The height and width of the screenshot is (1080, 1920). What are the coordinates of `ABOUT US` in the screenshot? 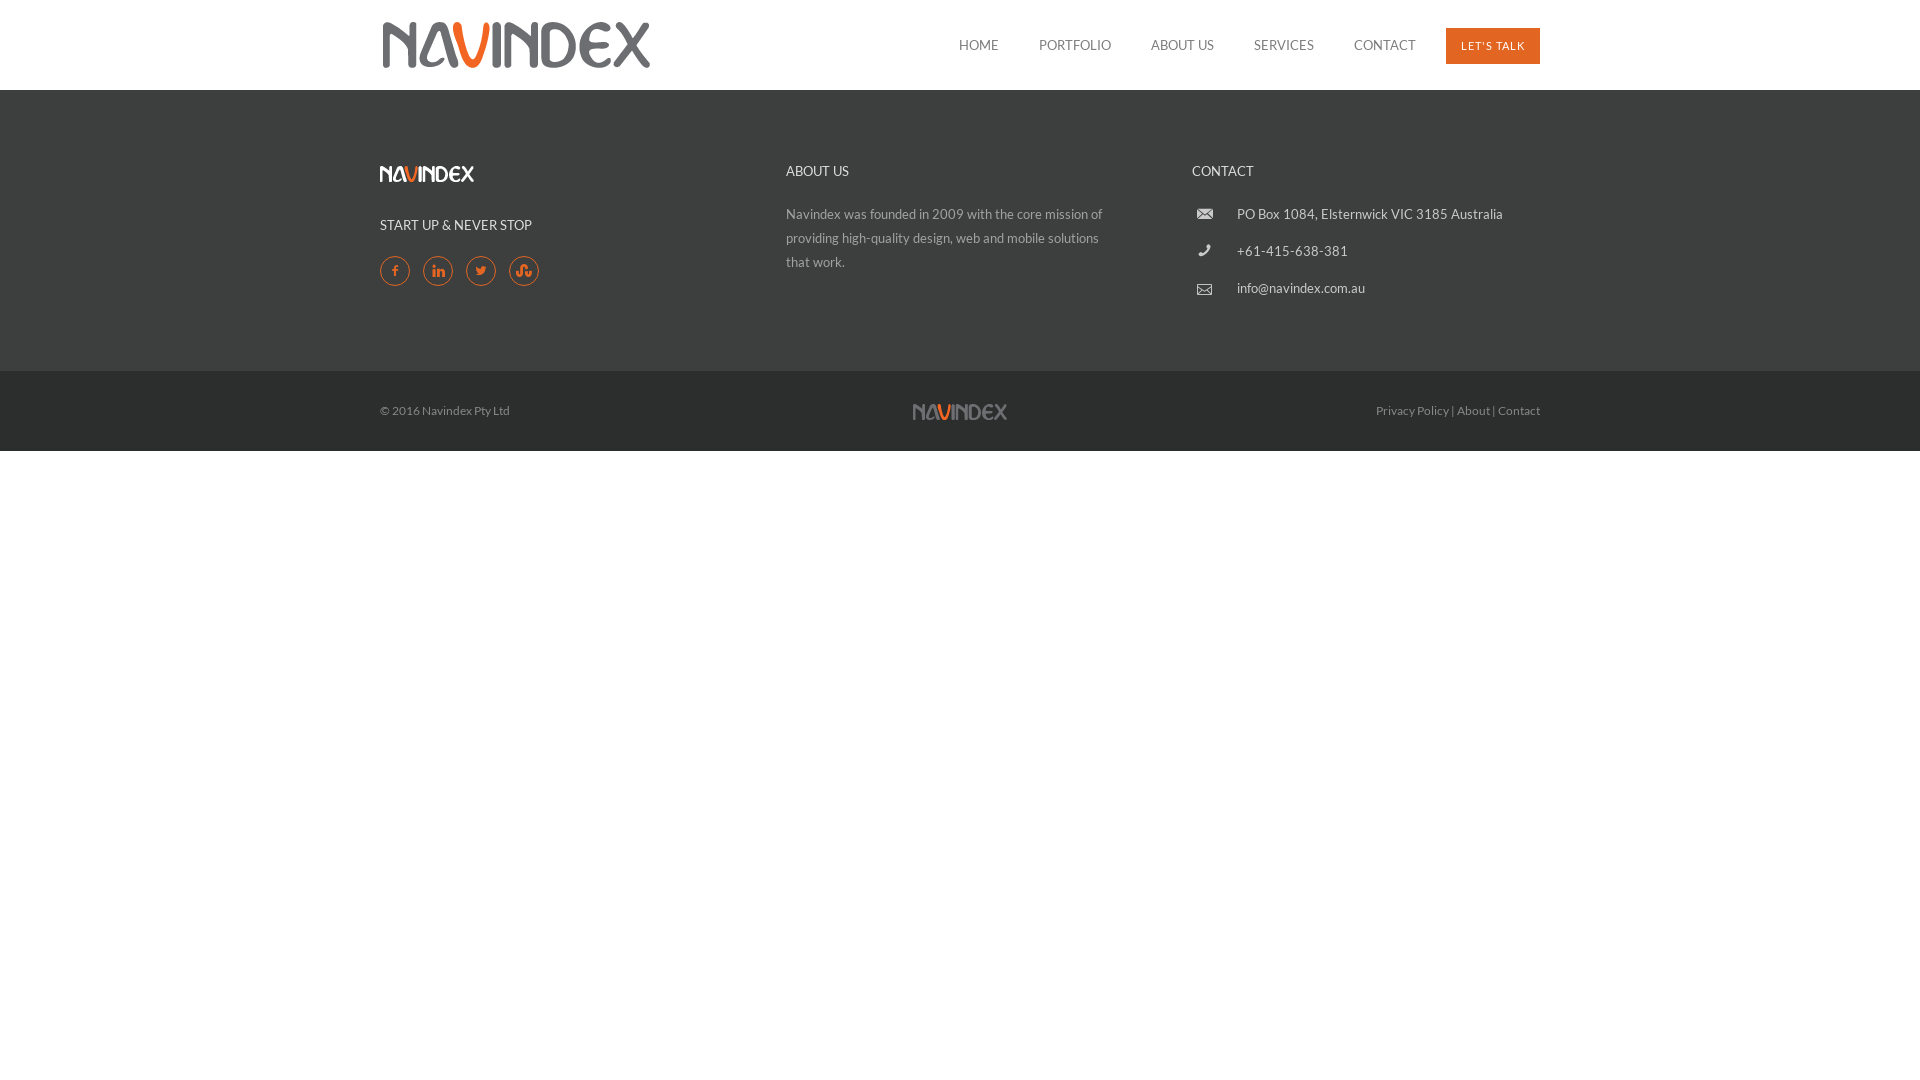 It's located at (1182, 45).